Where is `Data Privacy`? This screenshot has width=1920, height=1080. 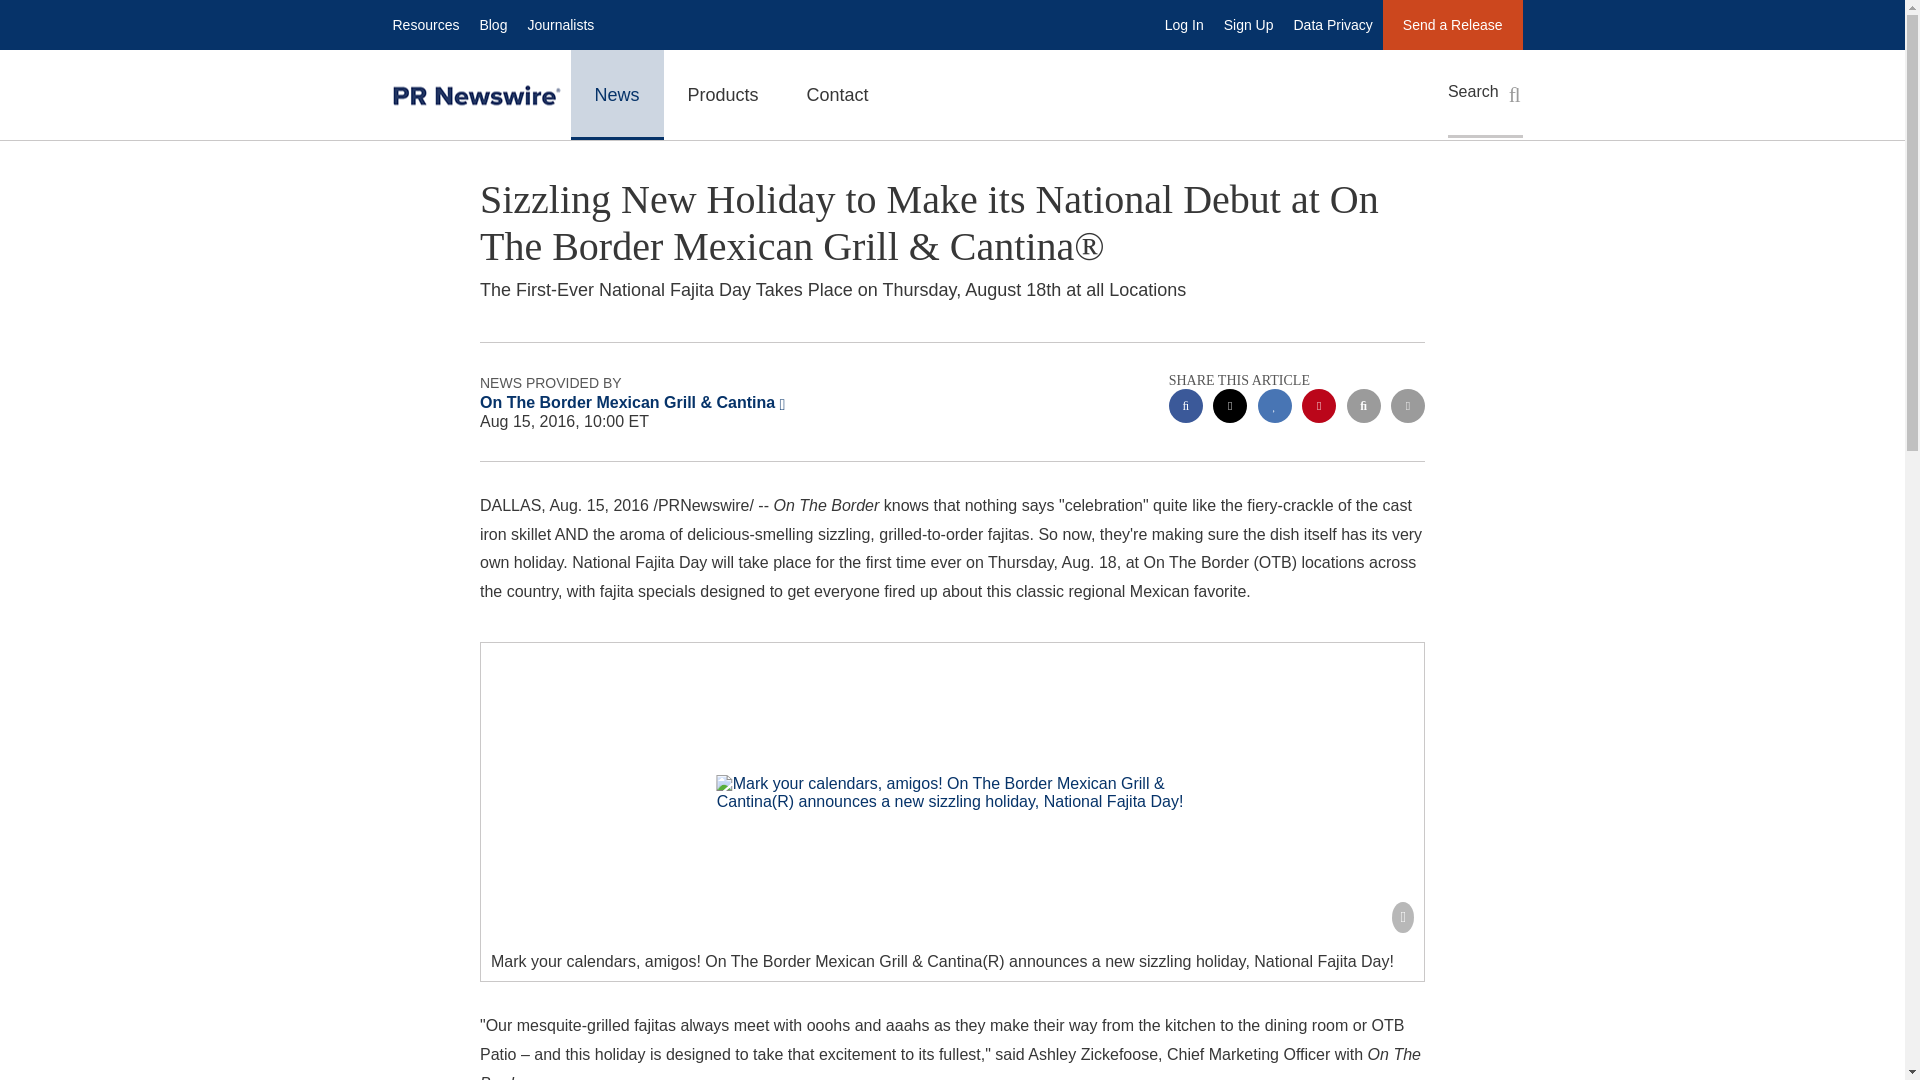
Data Privacy is located at coordinates (1333, 24).